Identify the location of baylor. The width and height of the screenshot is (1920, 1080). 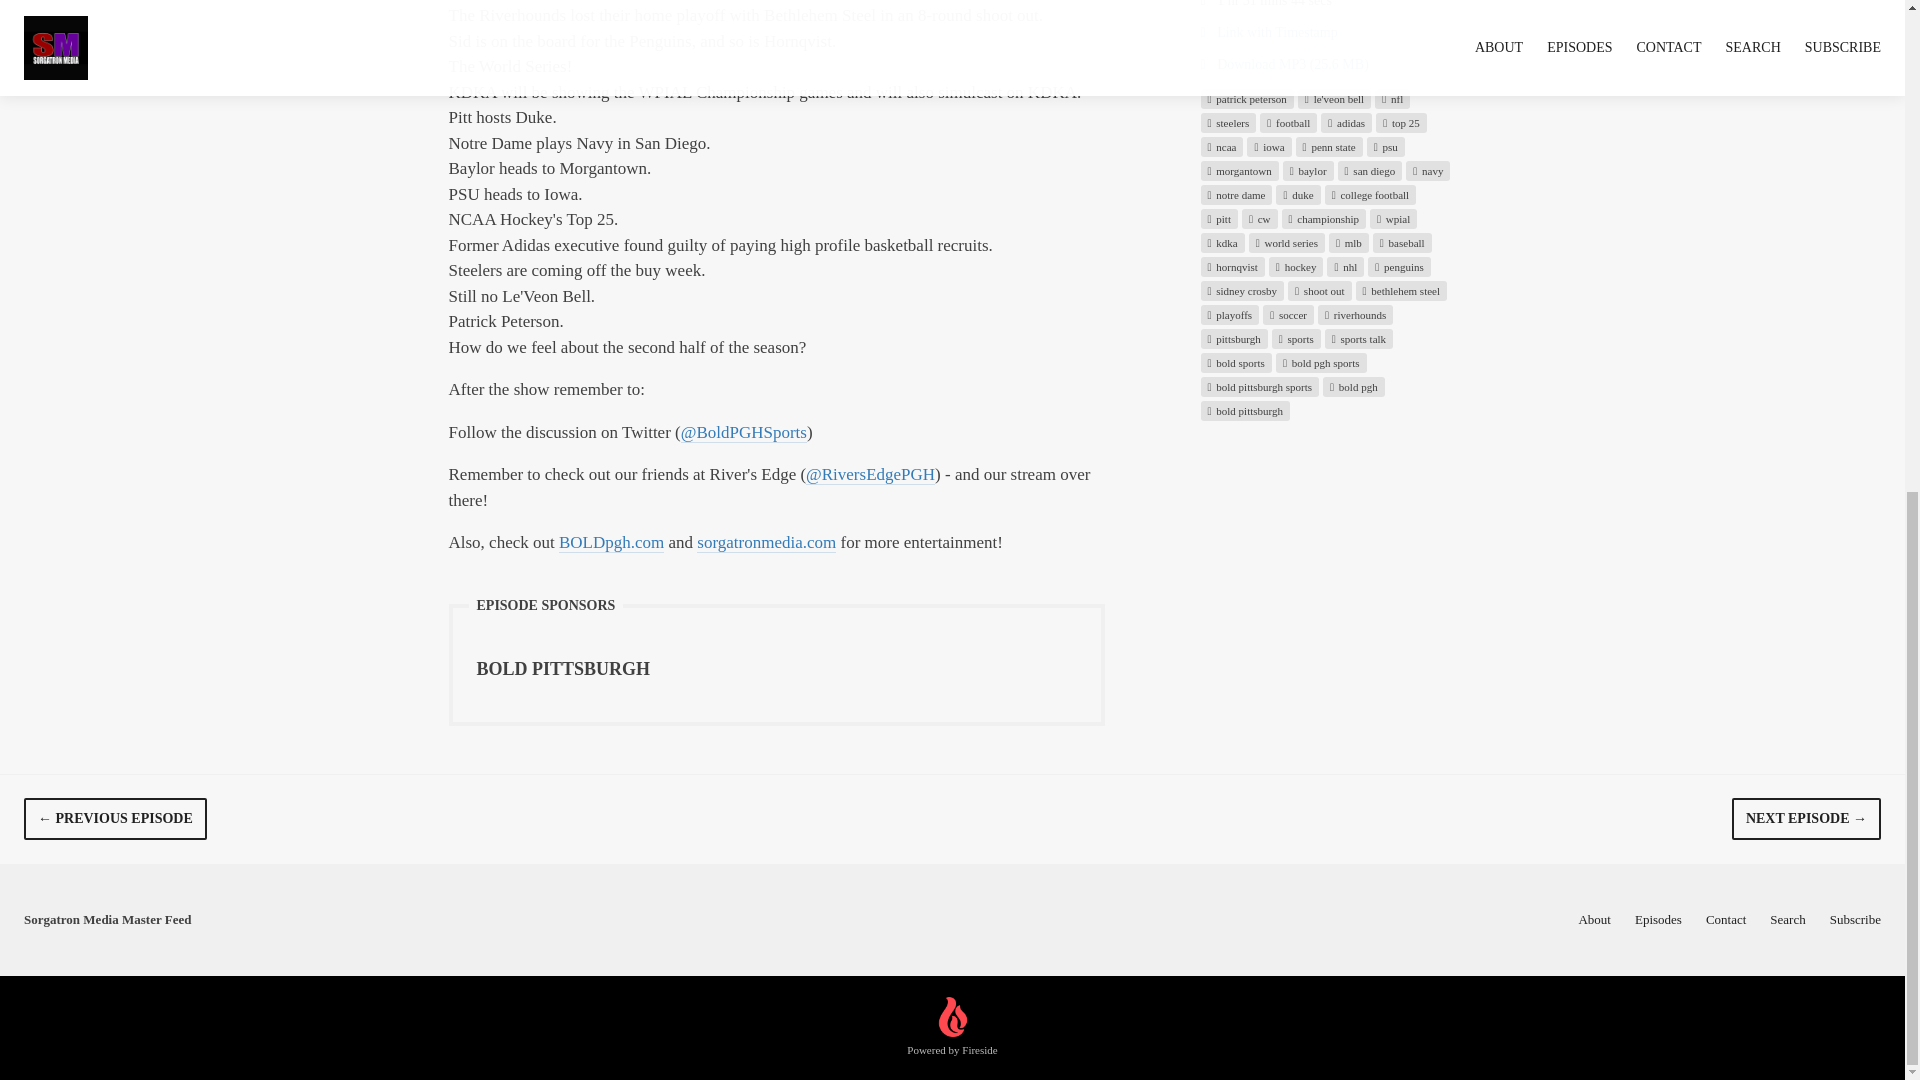
(1308, 170).